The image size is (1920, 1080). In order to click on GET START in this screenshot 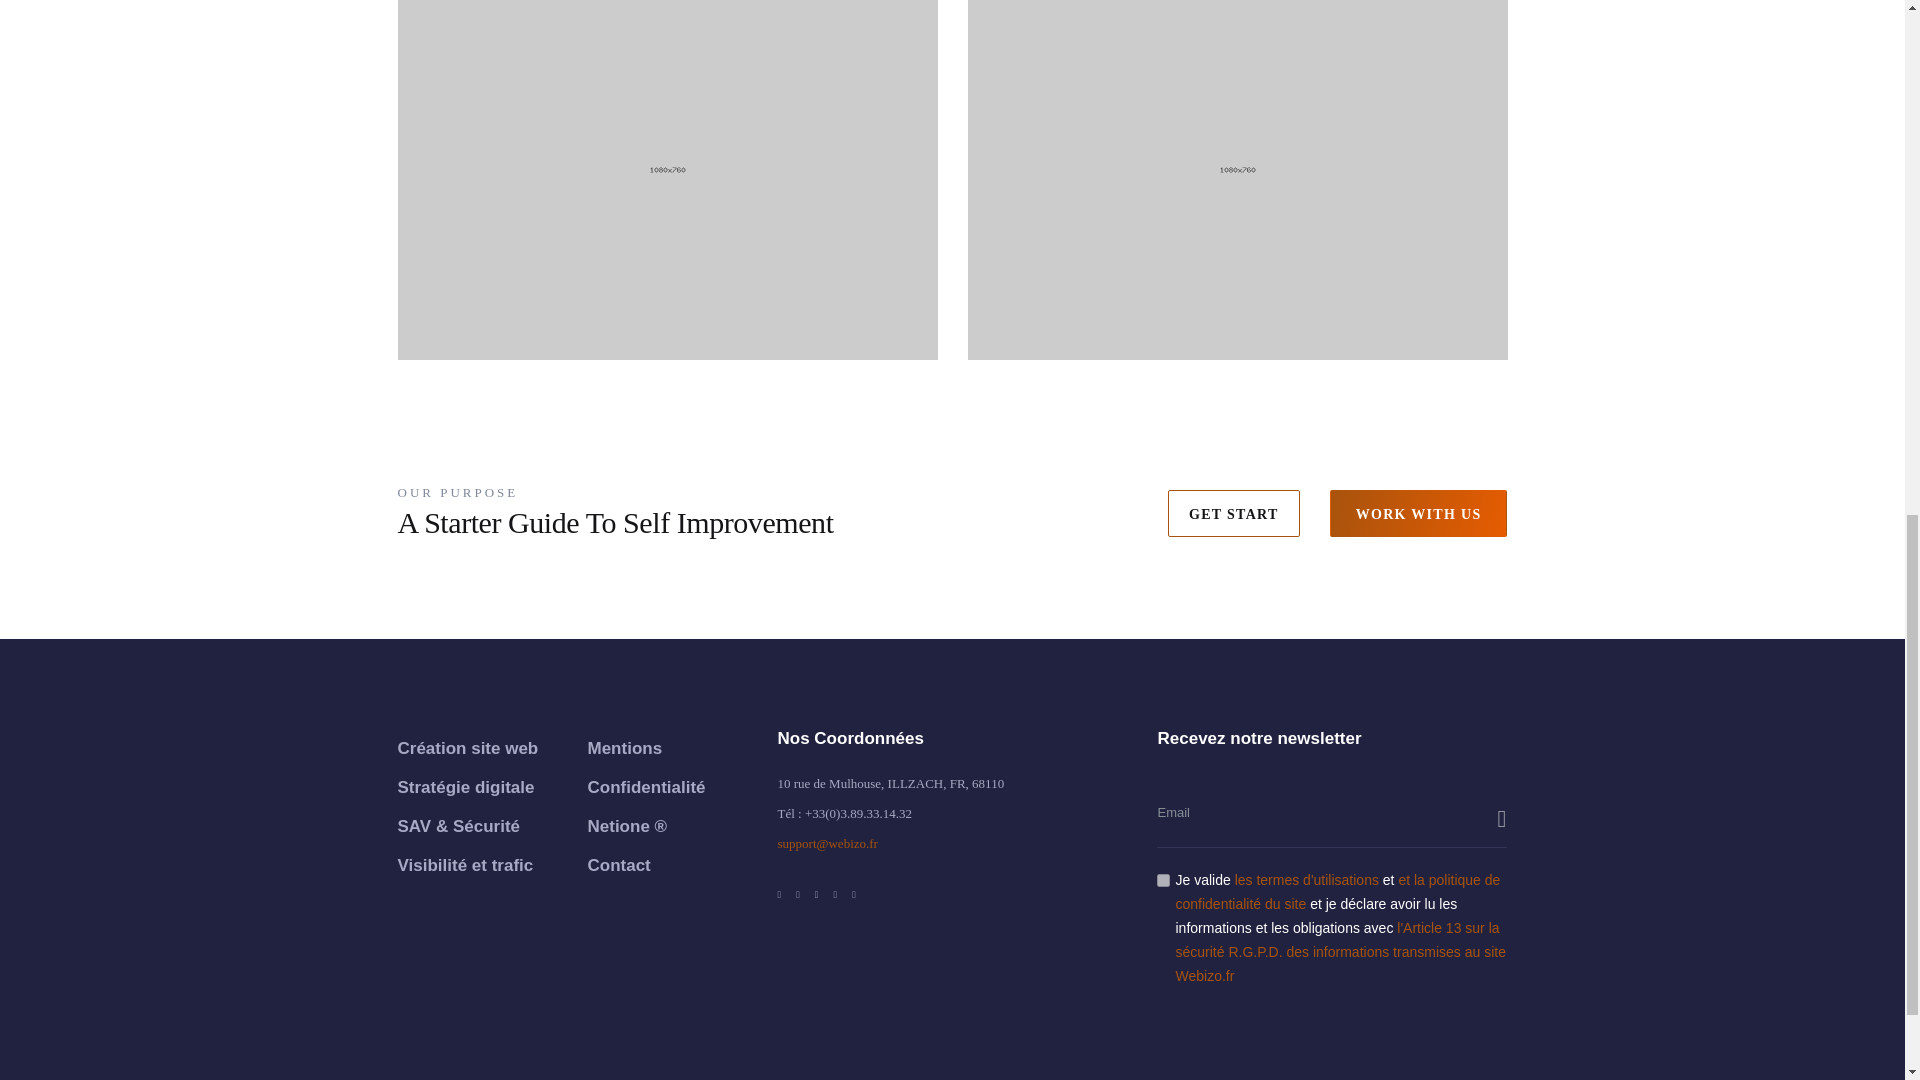, I will do `click(1233, 513)`.